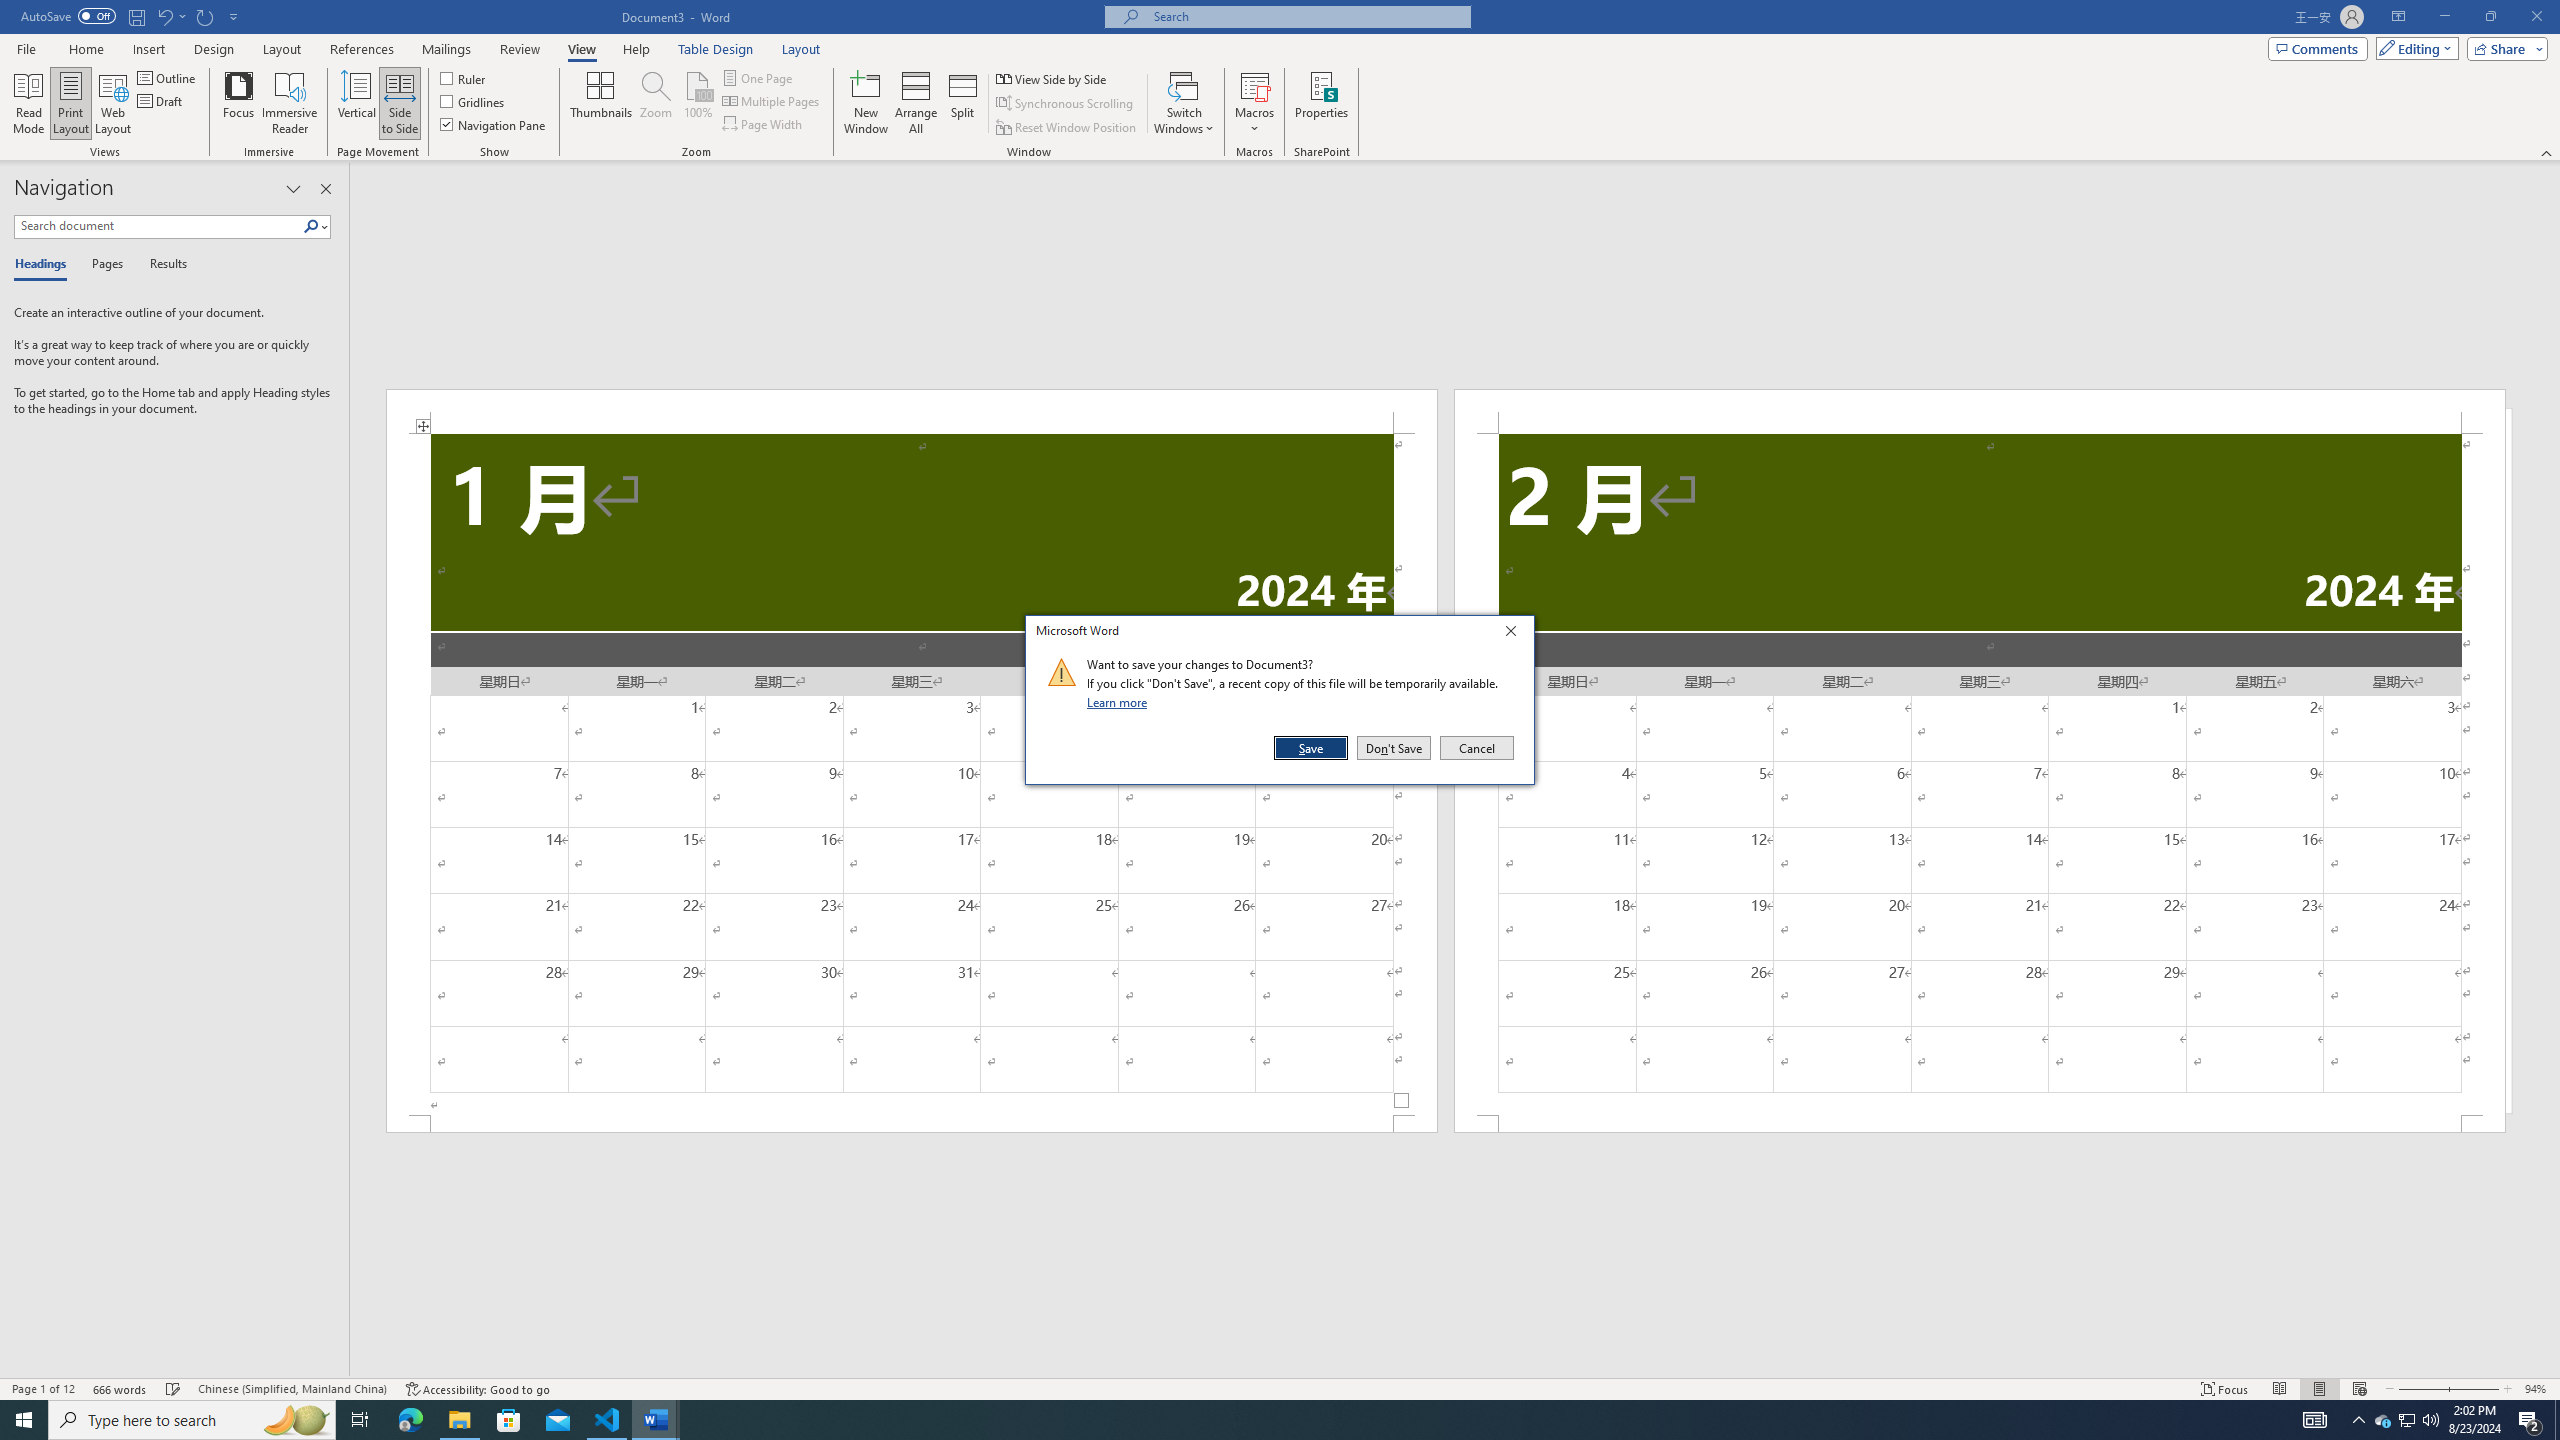  I want to click on Navigation Pane, so click(494, 124).